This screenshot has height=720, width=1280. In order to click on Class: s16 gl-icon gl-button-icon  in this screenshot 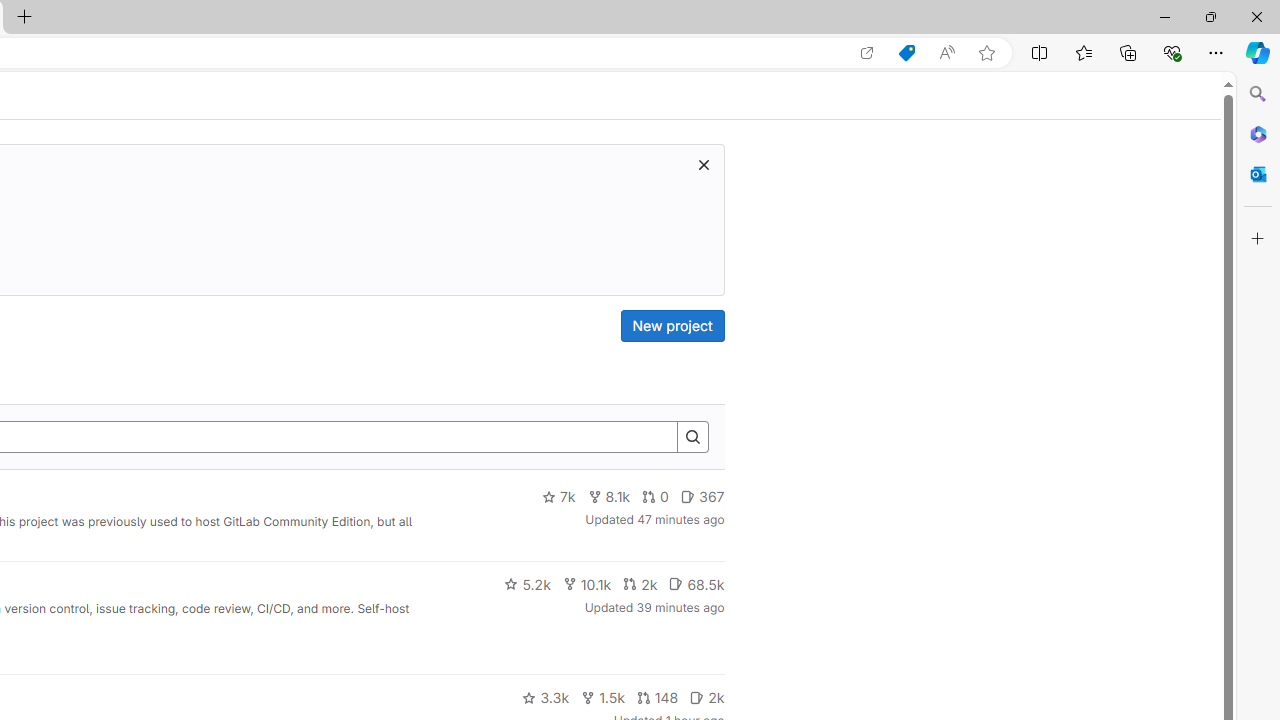, I will do `click(703, 164)`.